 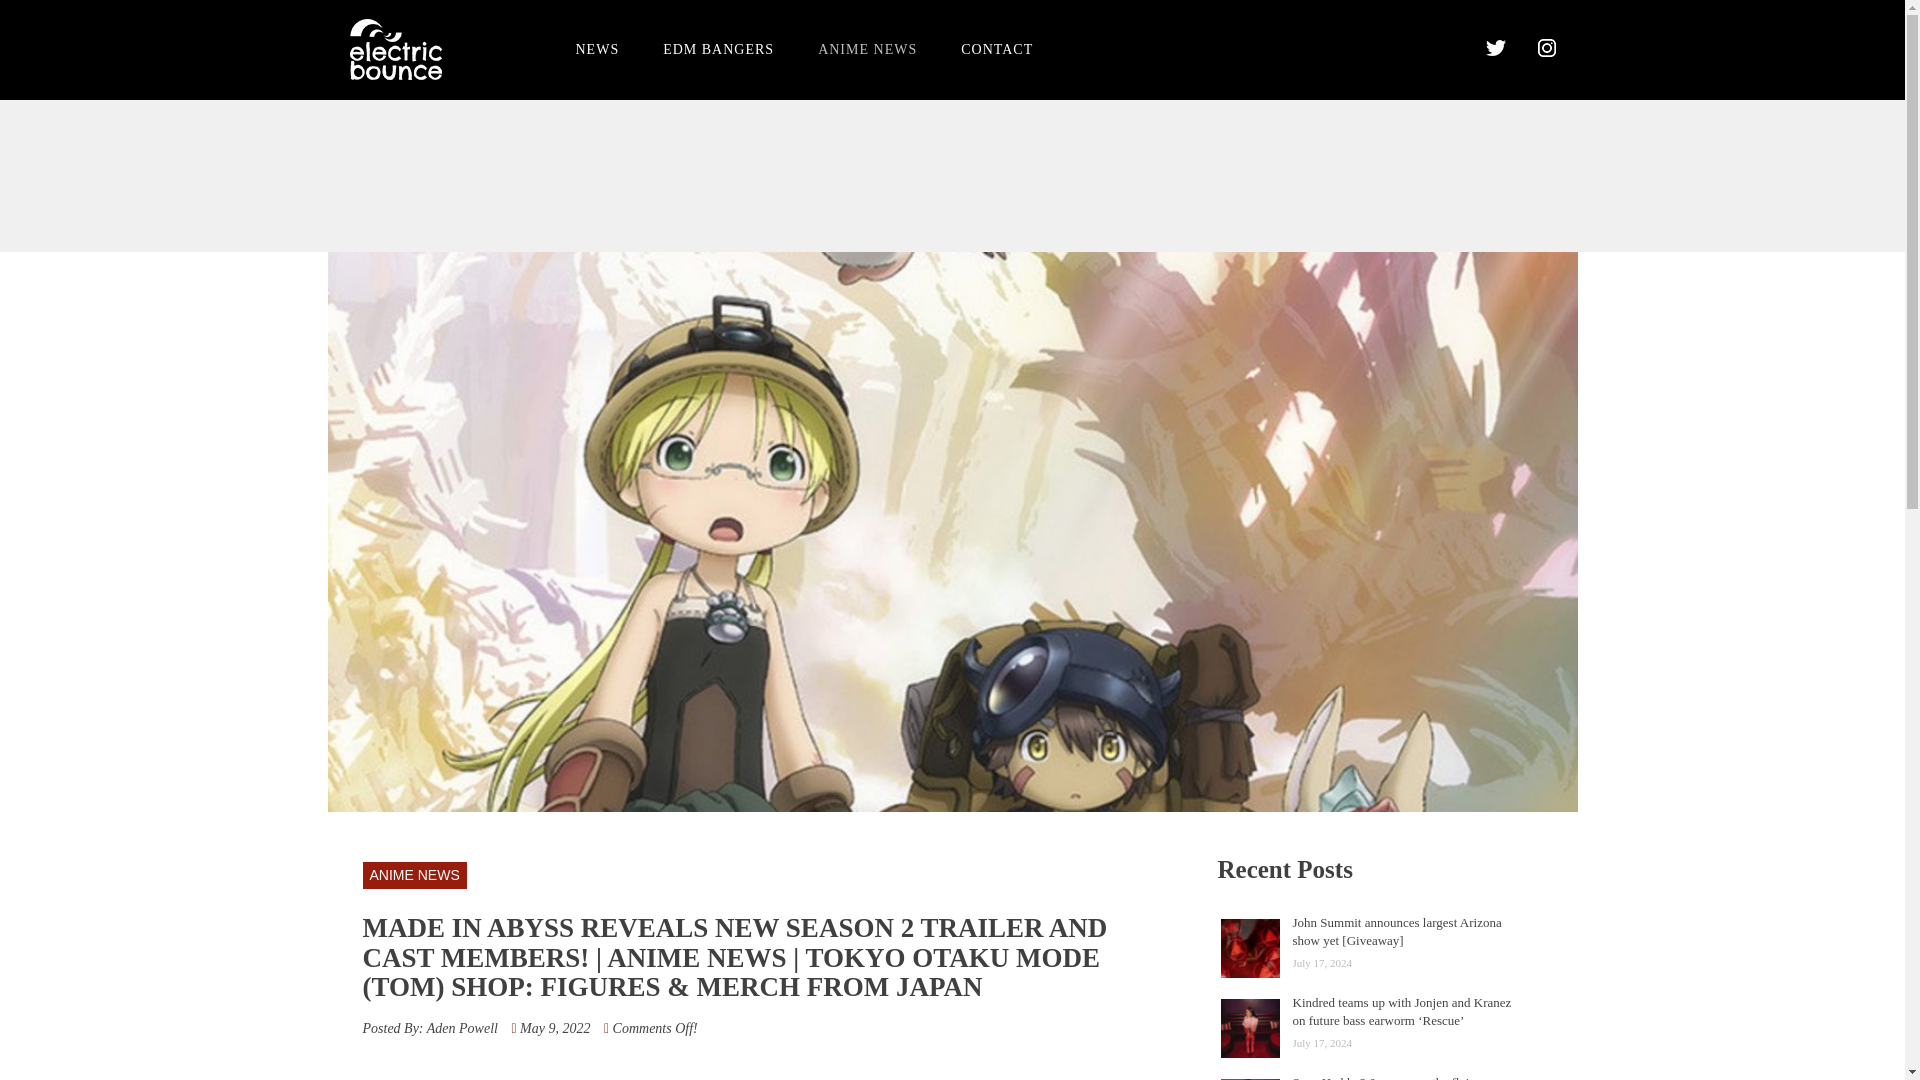 I want to click on NEWS, so click(x=598, y=48).